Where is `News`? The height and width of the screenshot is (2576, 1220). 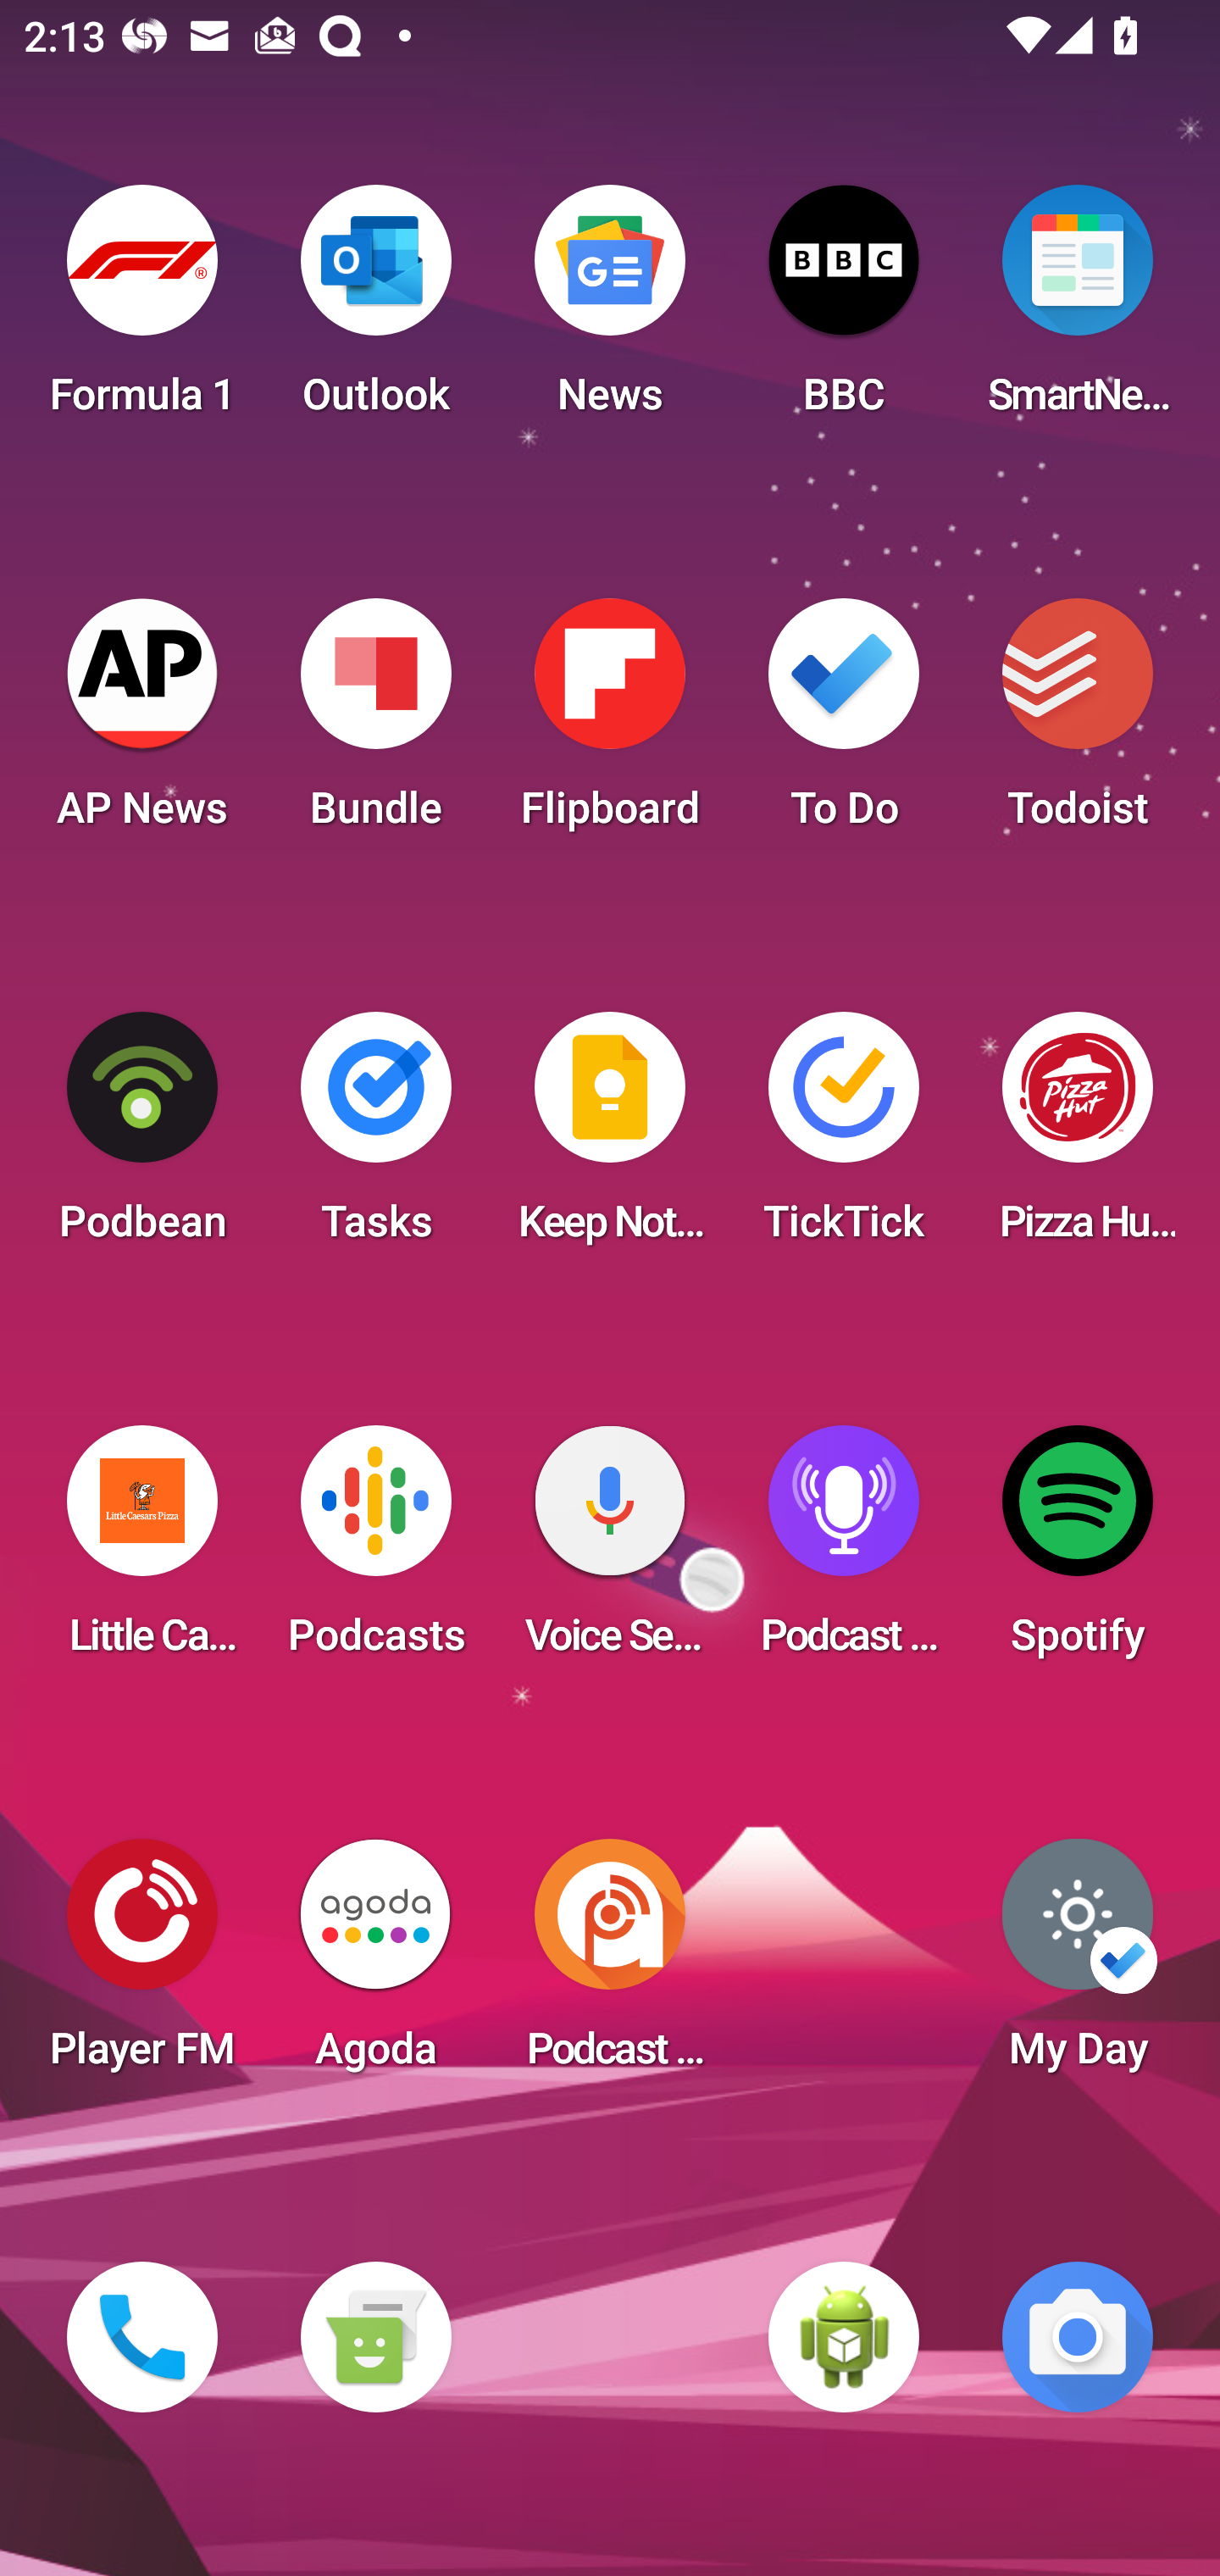
News is located at coordinates (610, 310).